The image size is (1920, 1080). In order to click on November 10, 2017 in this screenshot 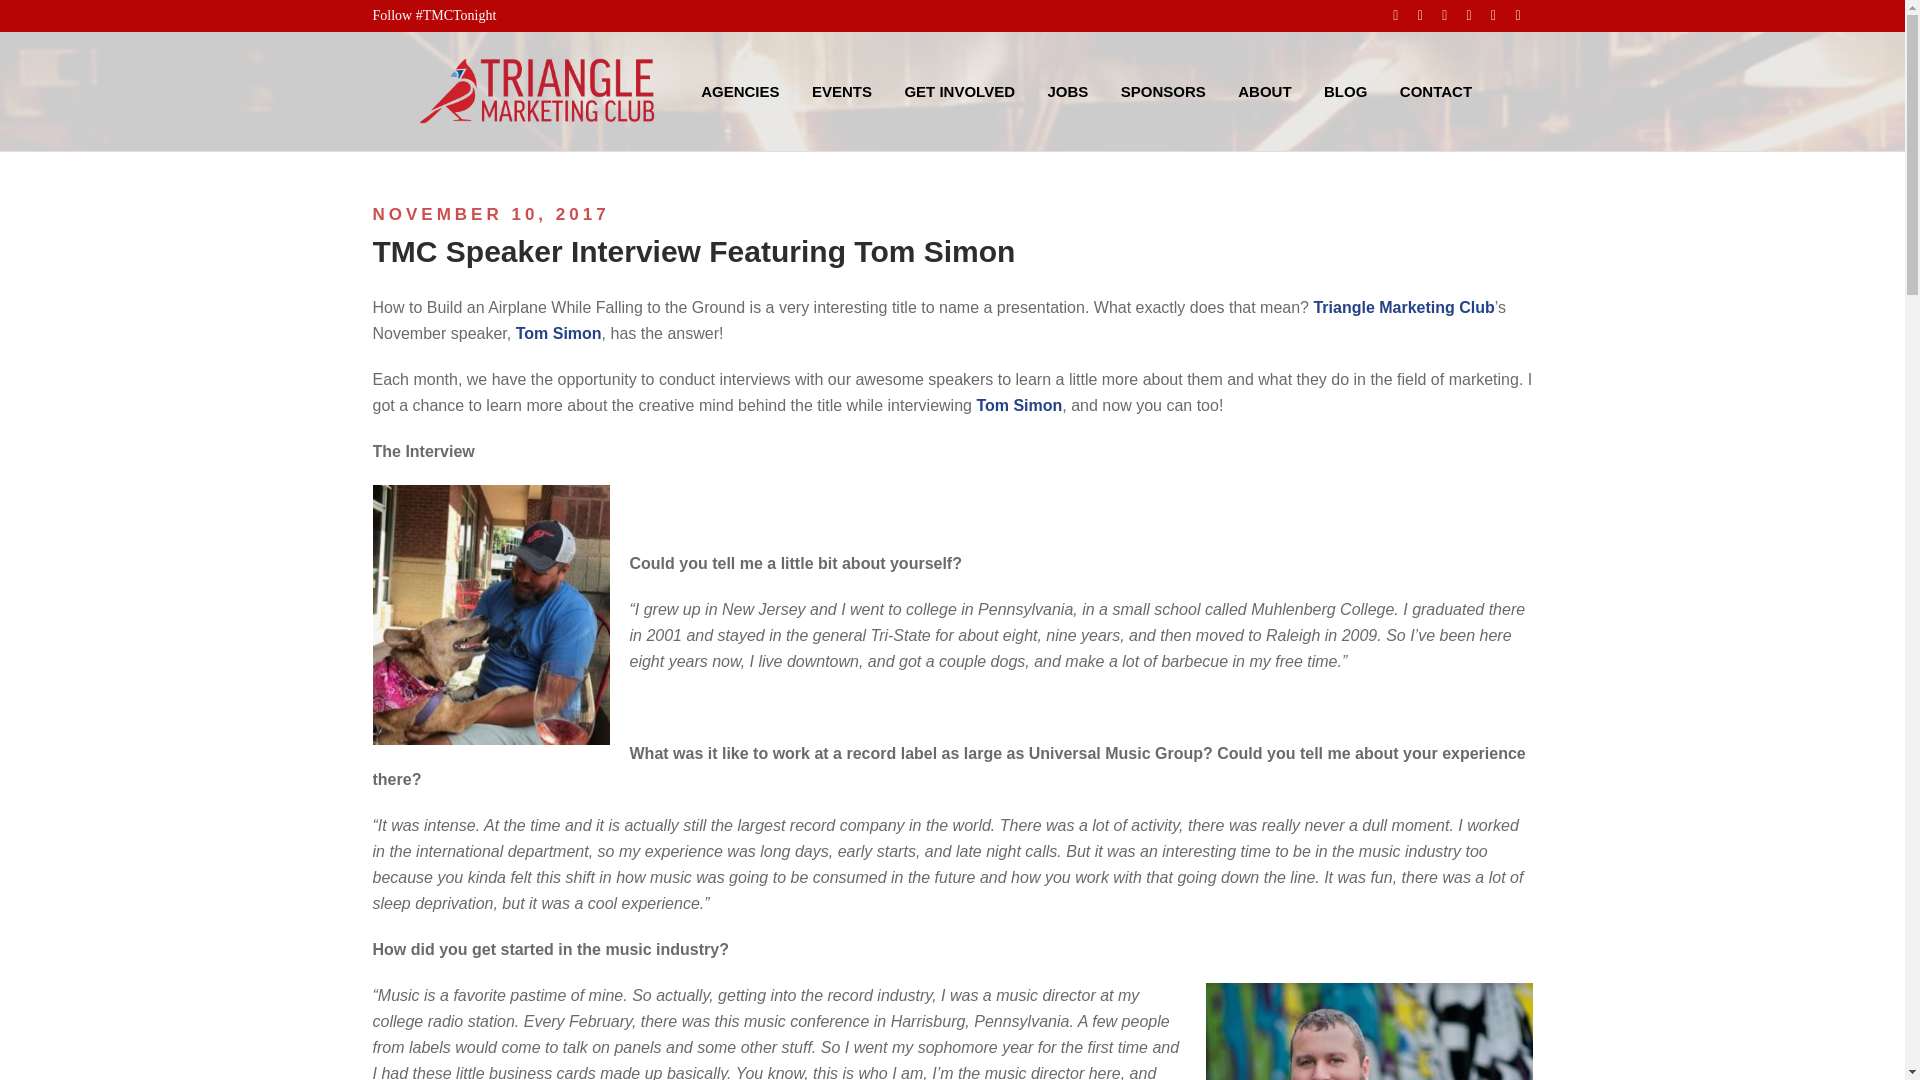, I will do `click(490, 214)`.